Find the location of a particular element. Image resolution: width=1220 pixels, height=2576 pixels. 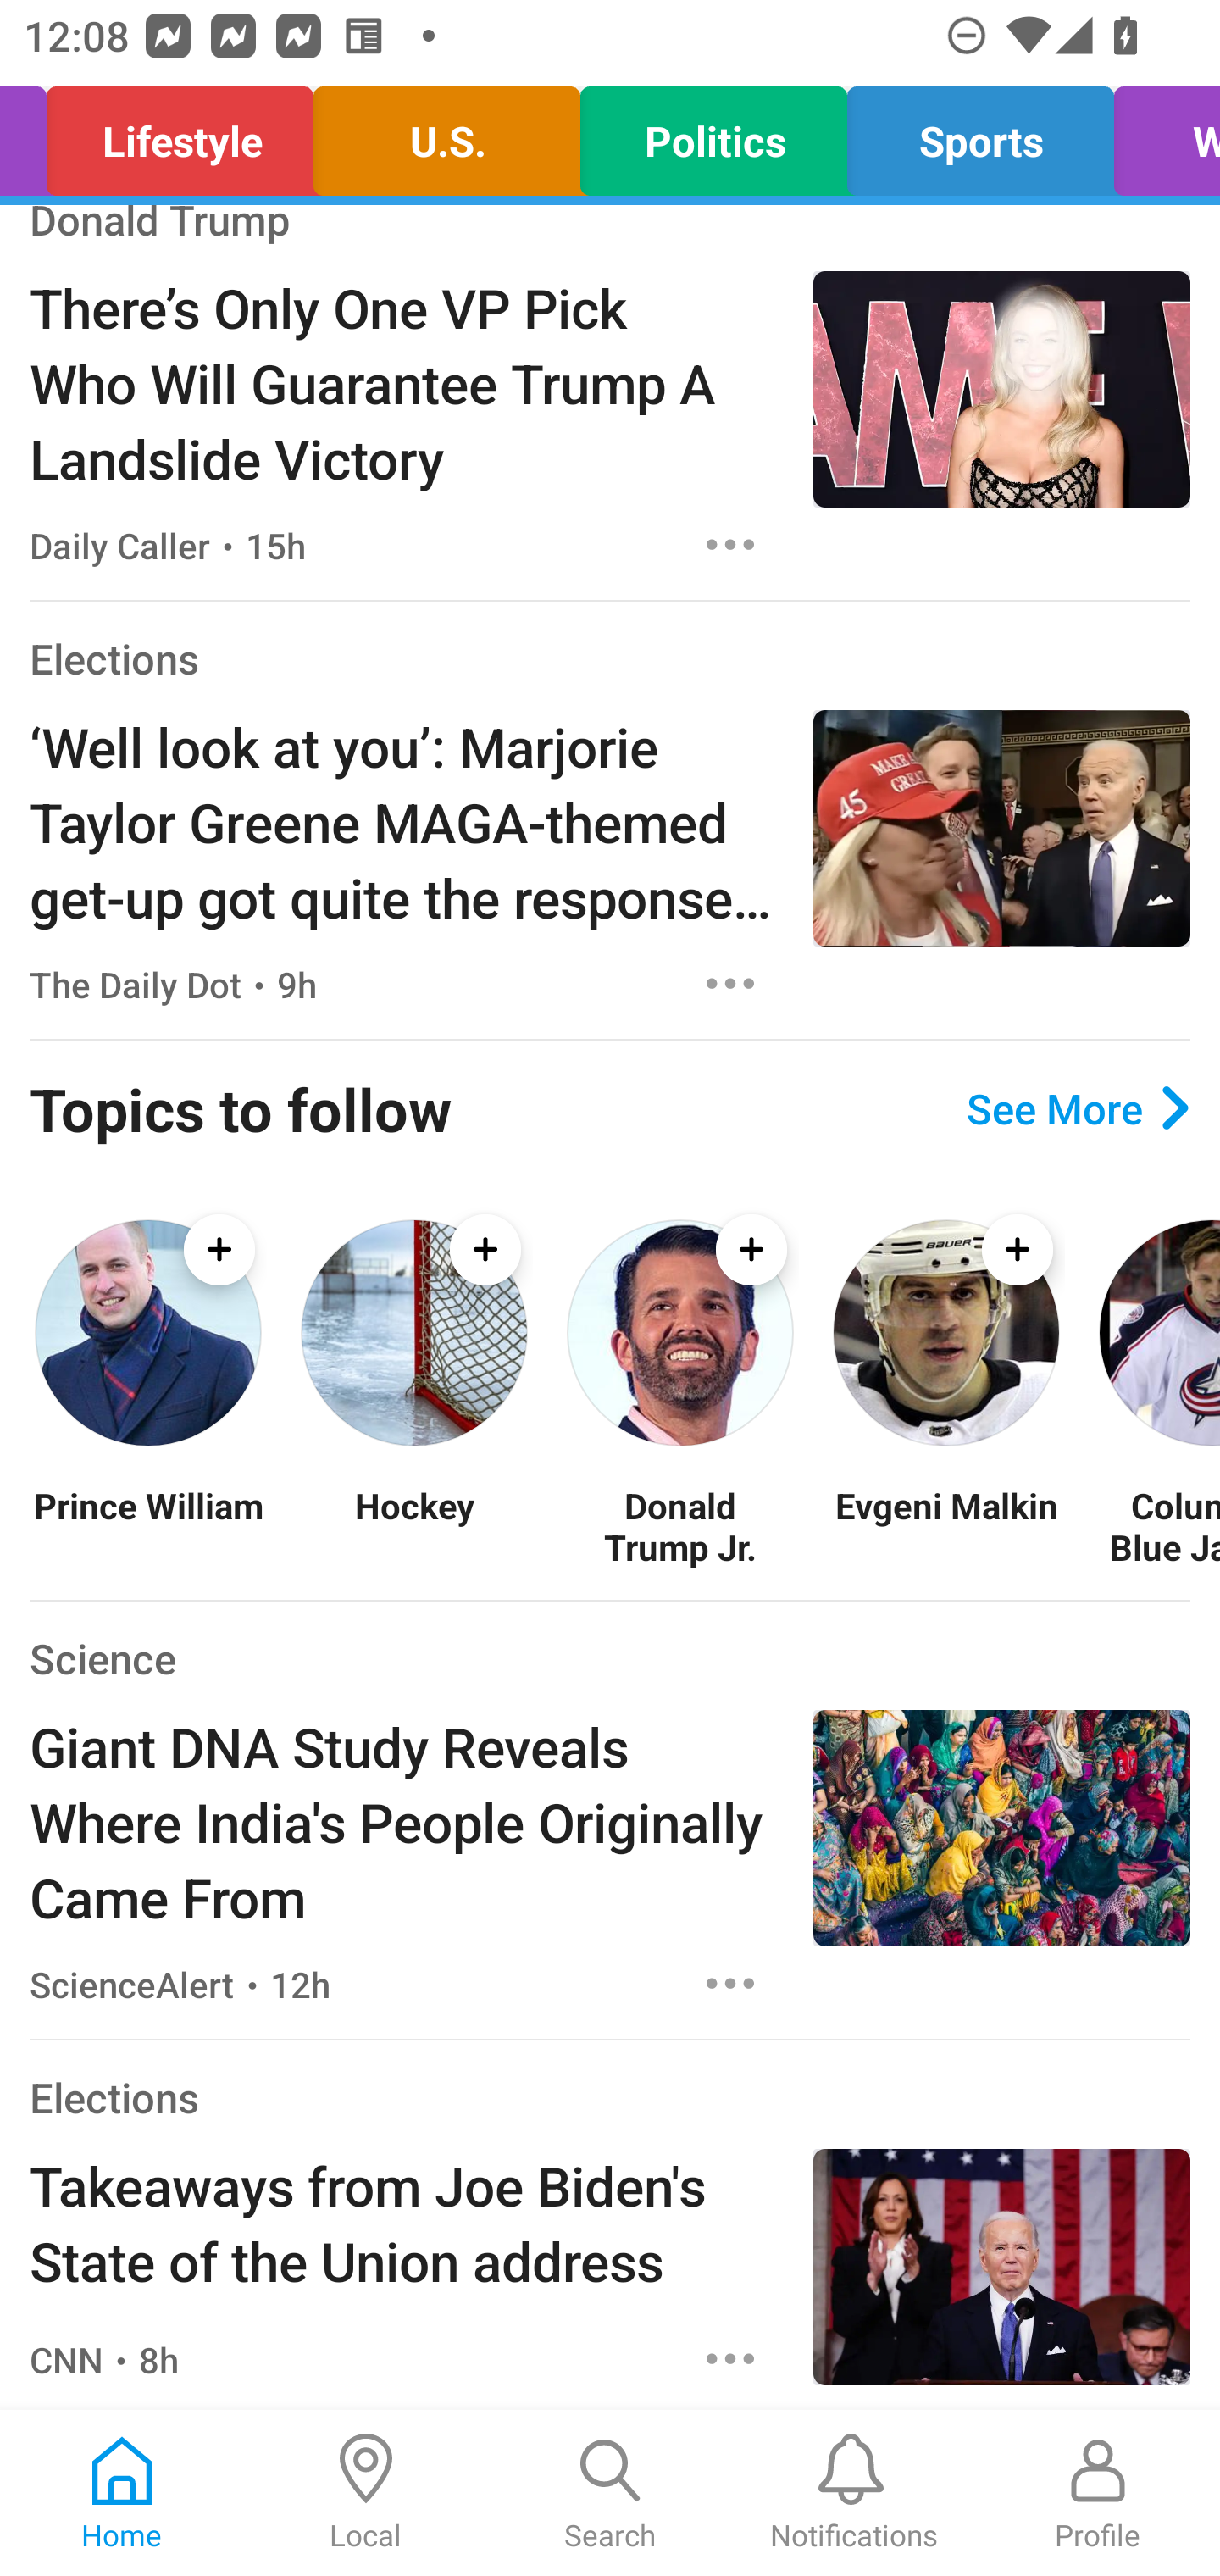

Evgeni Malkin is located at coordinates (945, 1525).